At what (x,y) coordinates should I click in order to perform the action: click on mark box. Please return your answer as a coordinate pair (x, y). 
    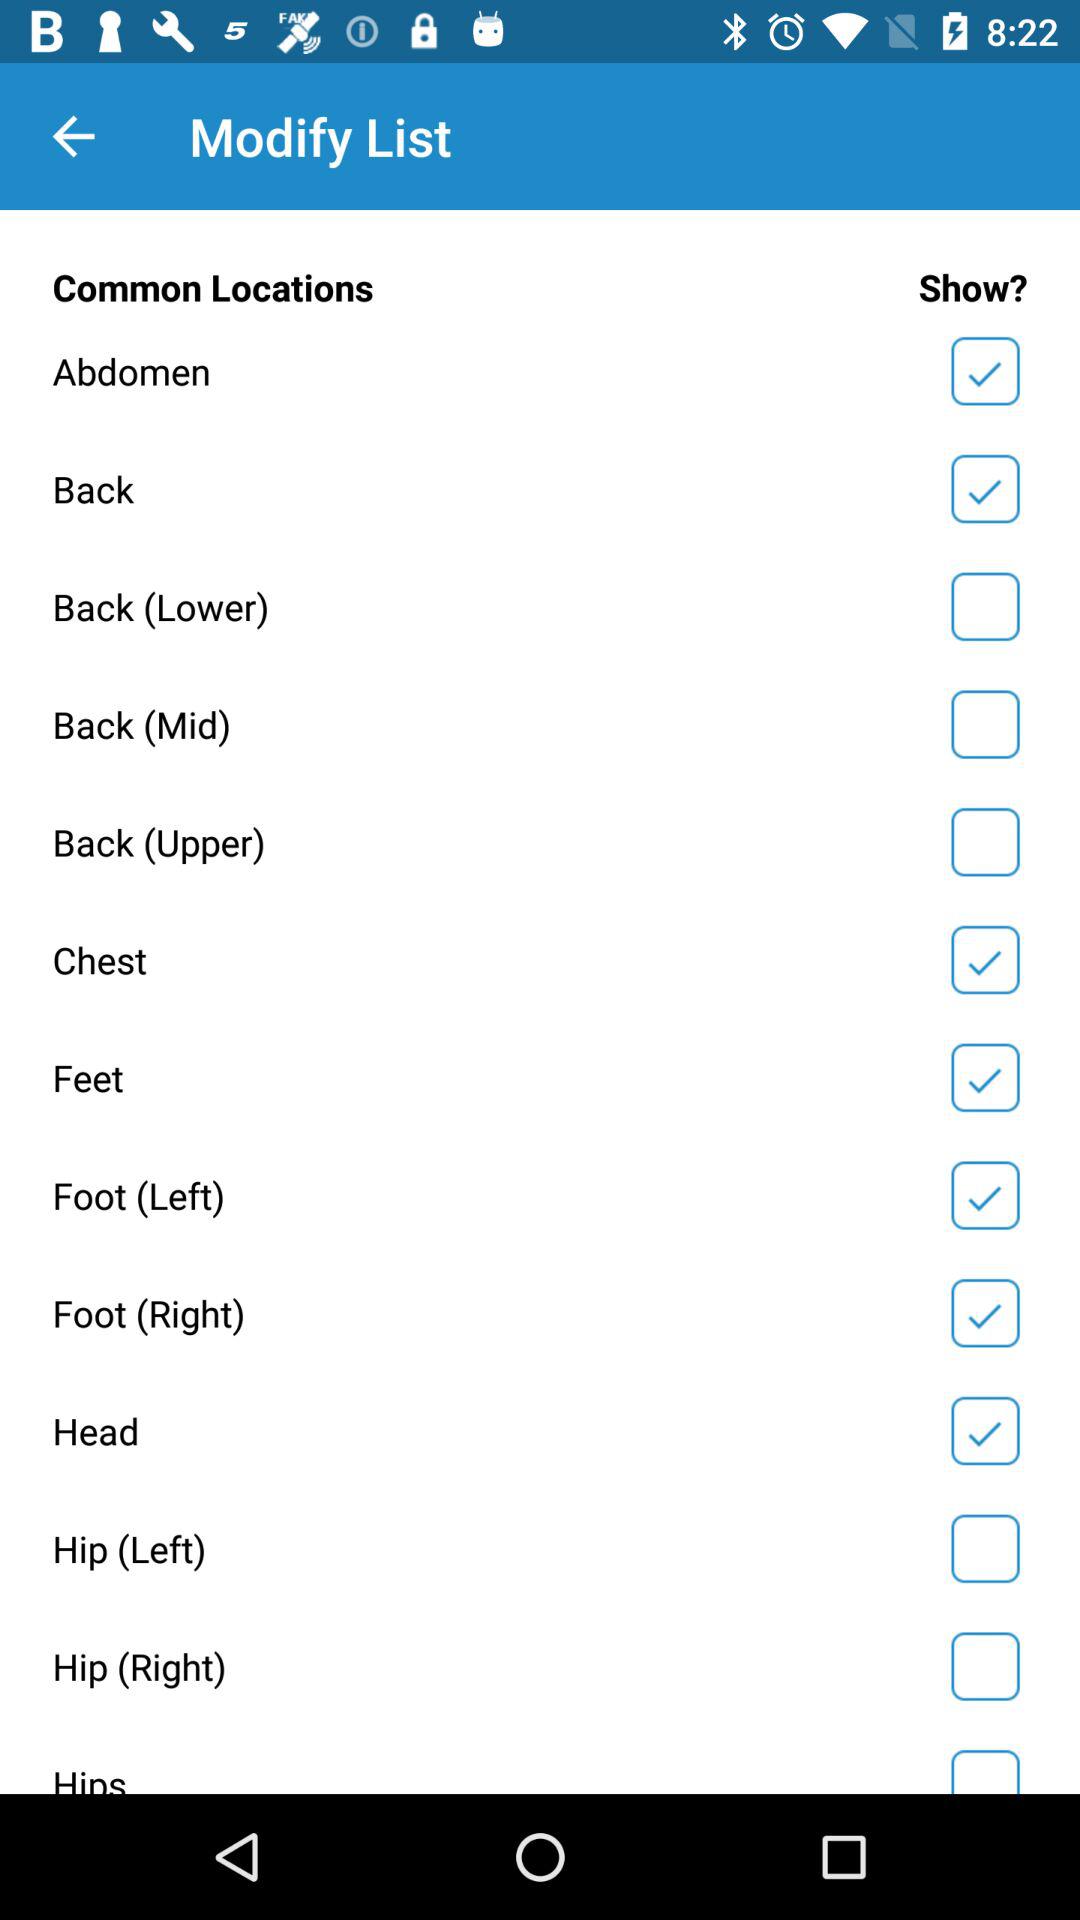
    Looking at the image, I should click on (985, 1666).